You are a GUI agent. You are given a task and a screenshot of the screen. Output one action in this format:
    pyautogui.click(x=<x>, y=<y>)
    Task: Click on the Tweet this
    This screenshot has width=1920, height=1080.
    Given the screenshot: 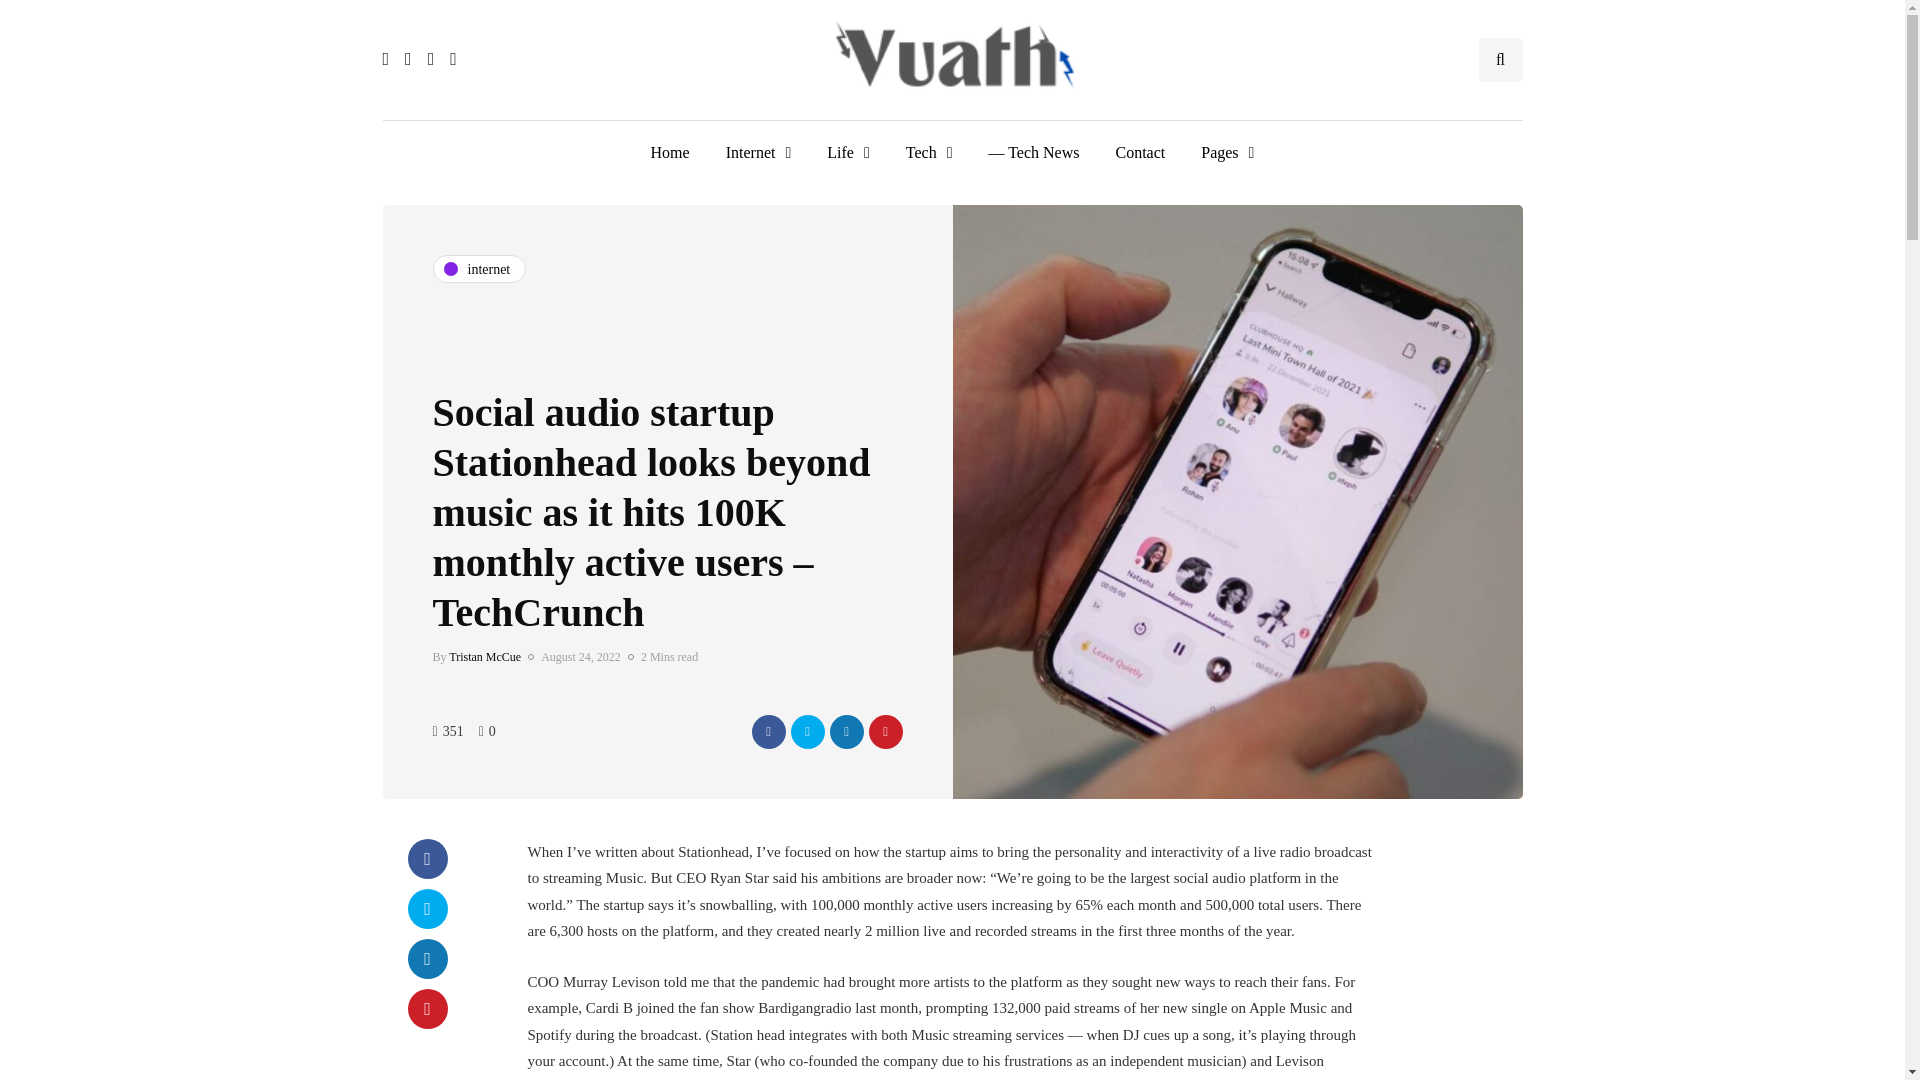 What is the action you would take?
    pyautogui.click(x=806, y=730)
    